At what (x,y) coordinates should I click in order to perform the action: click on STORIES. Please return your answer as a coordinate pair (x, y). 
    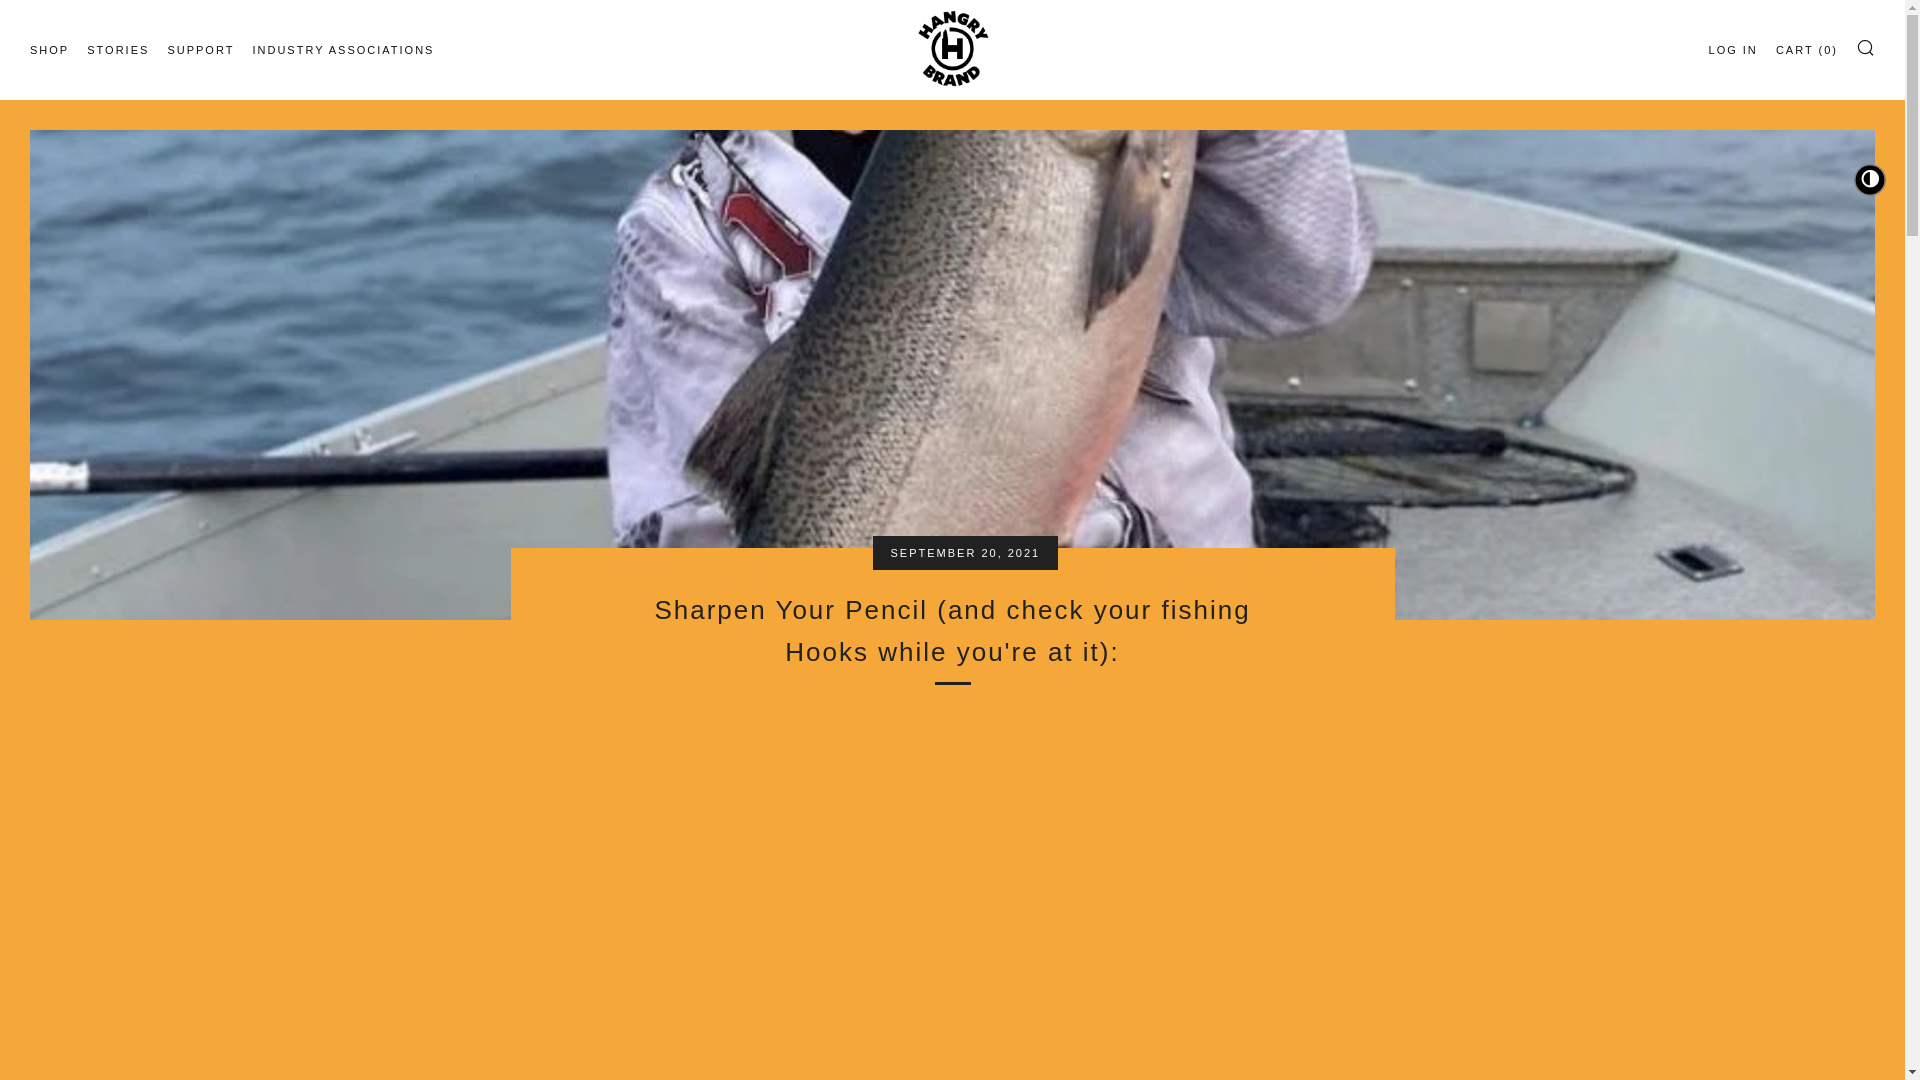
    Looking at the image, I should click on (118, 49).